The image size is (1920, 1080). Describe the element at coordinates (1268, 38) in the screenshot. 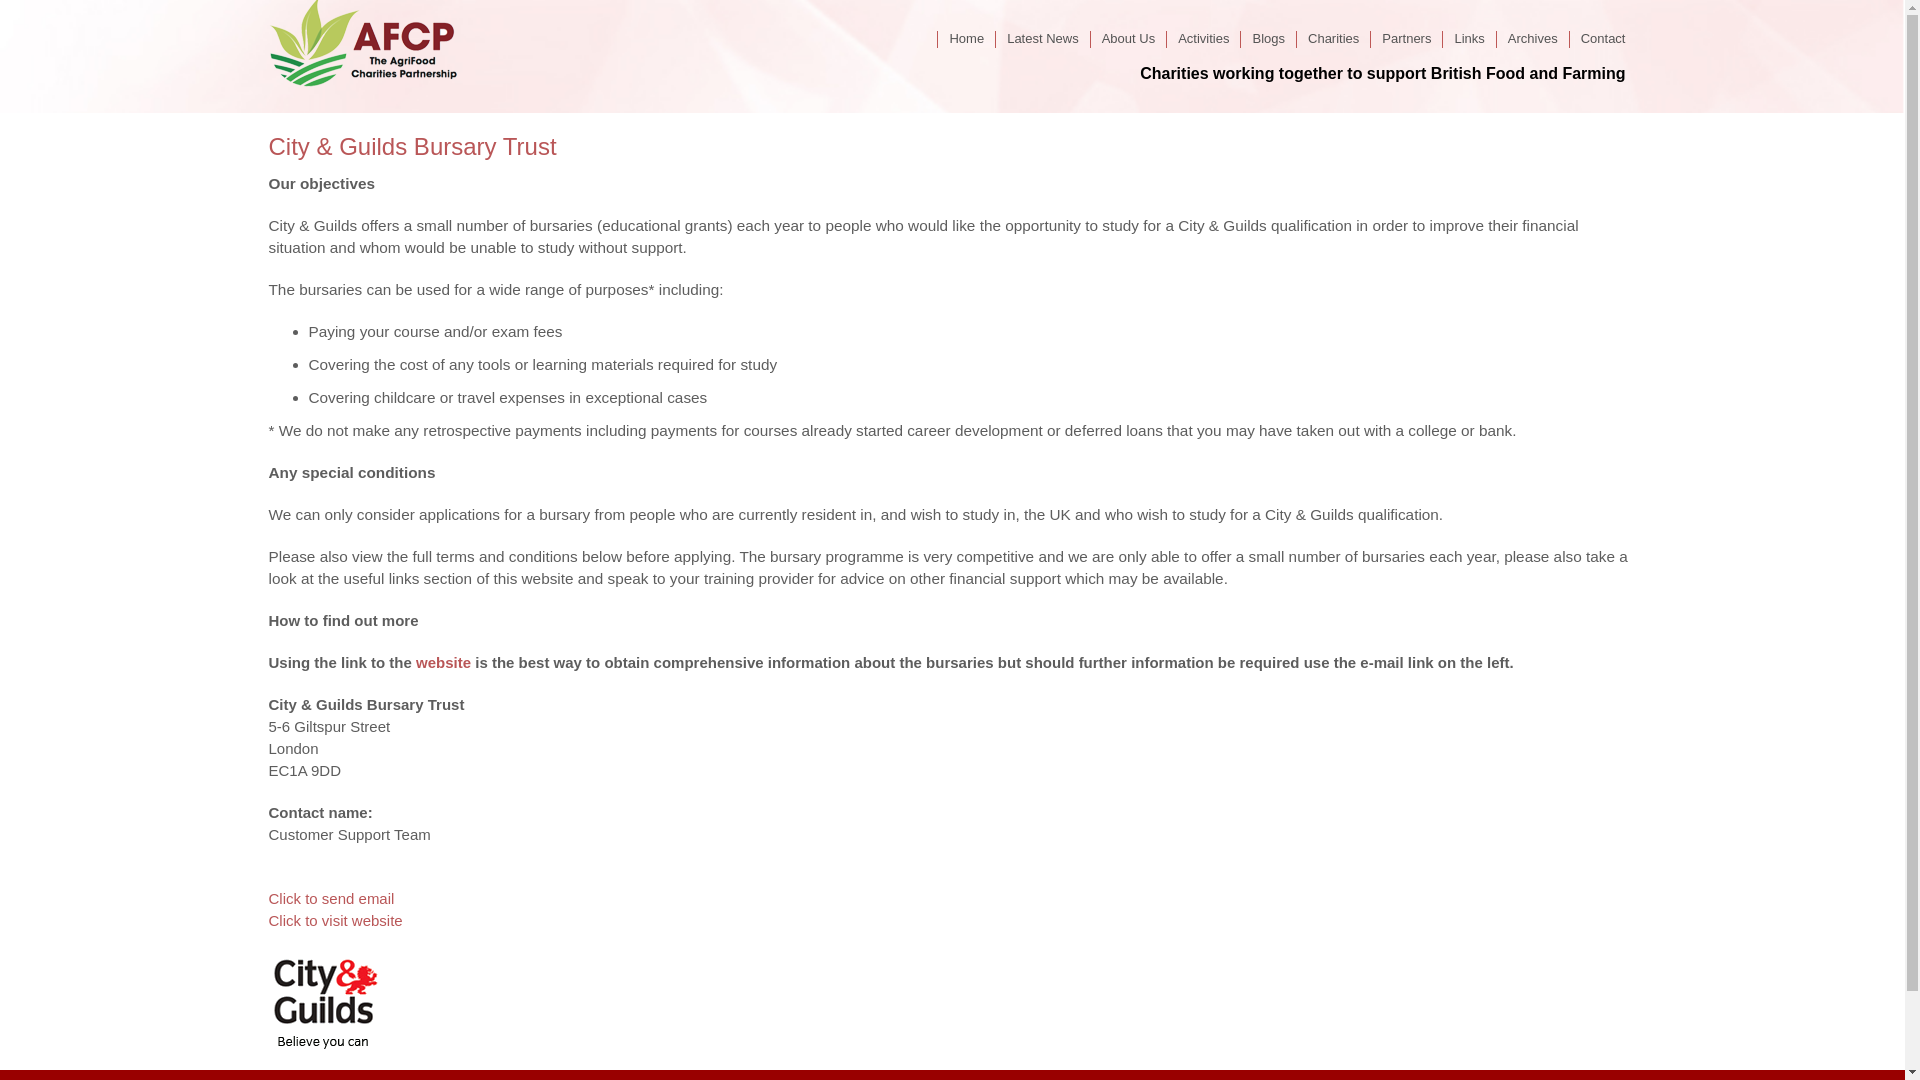

I see `Blogs` at that location.